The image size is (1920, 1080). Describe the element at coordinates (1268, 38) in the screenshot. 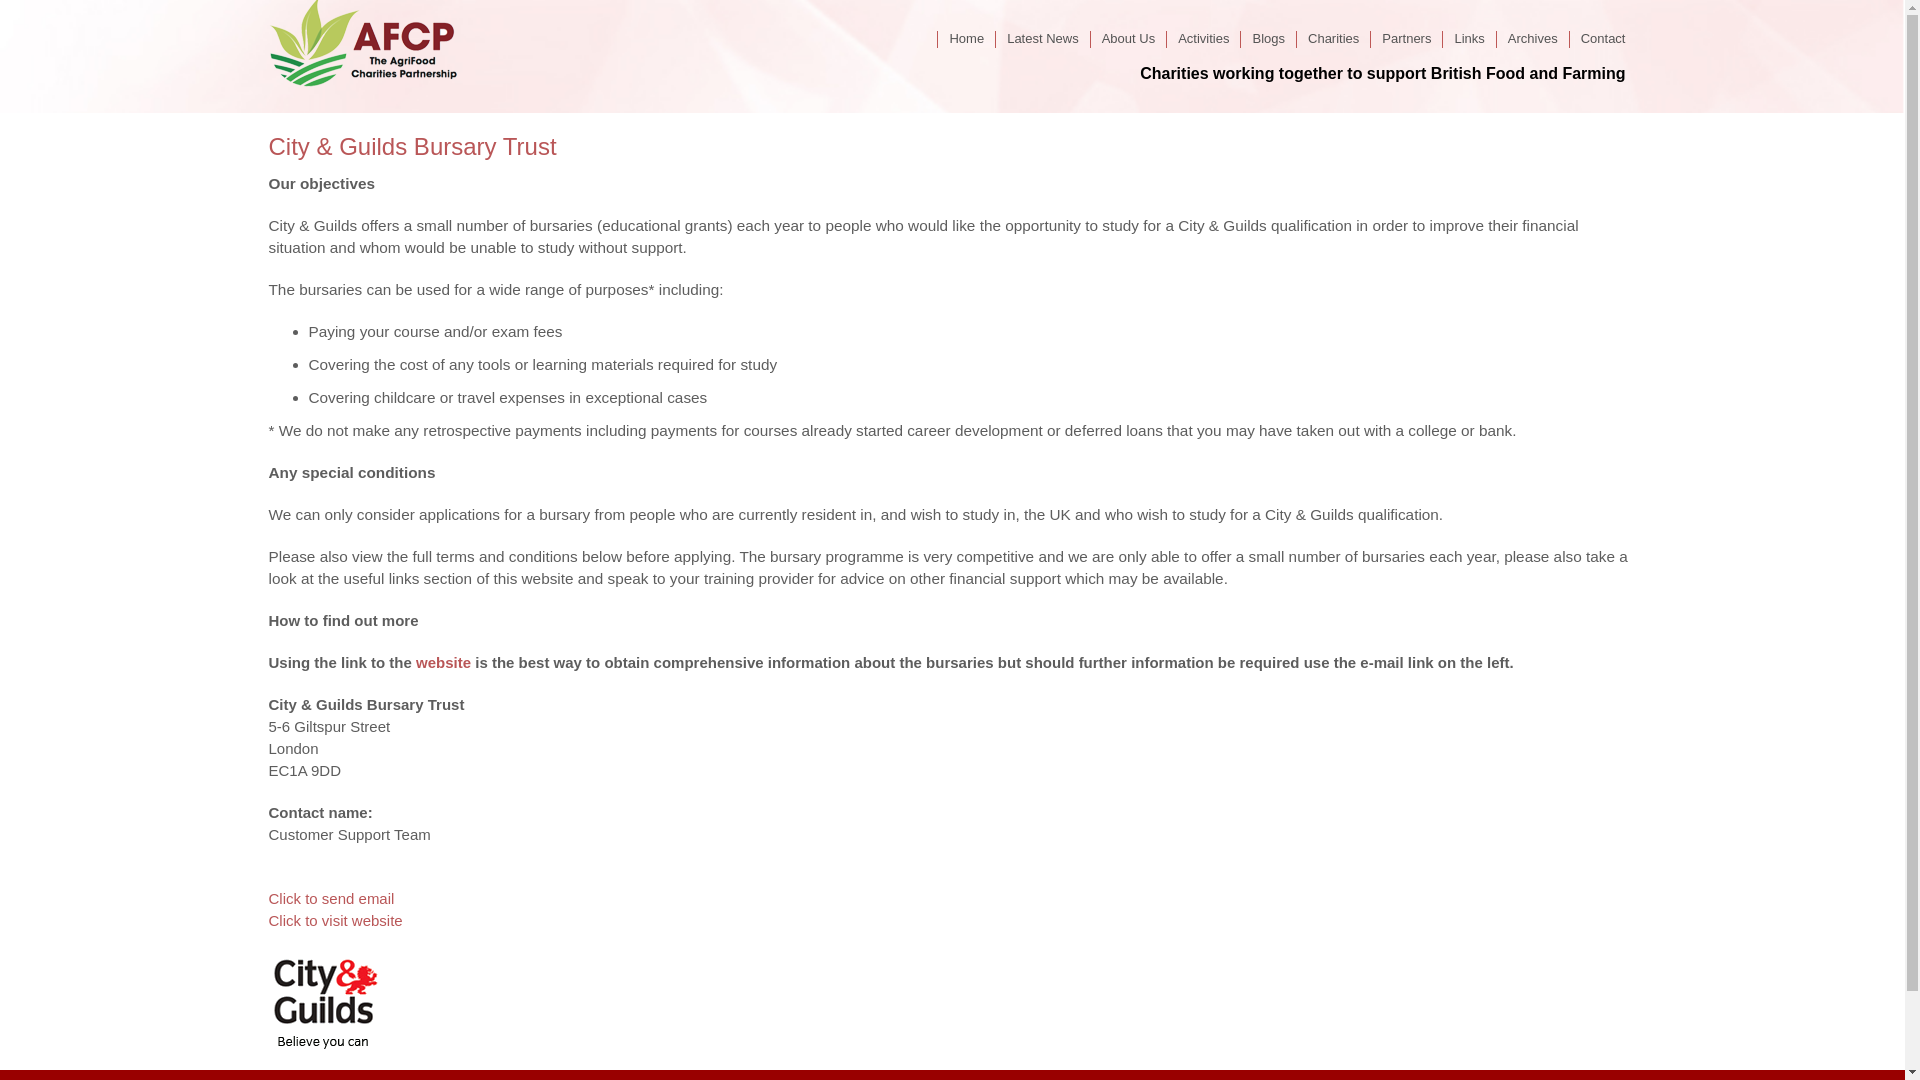

I see `Blogs` at that location.